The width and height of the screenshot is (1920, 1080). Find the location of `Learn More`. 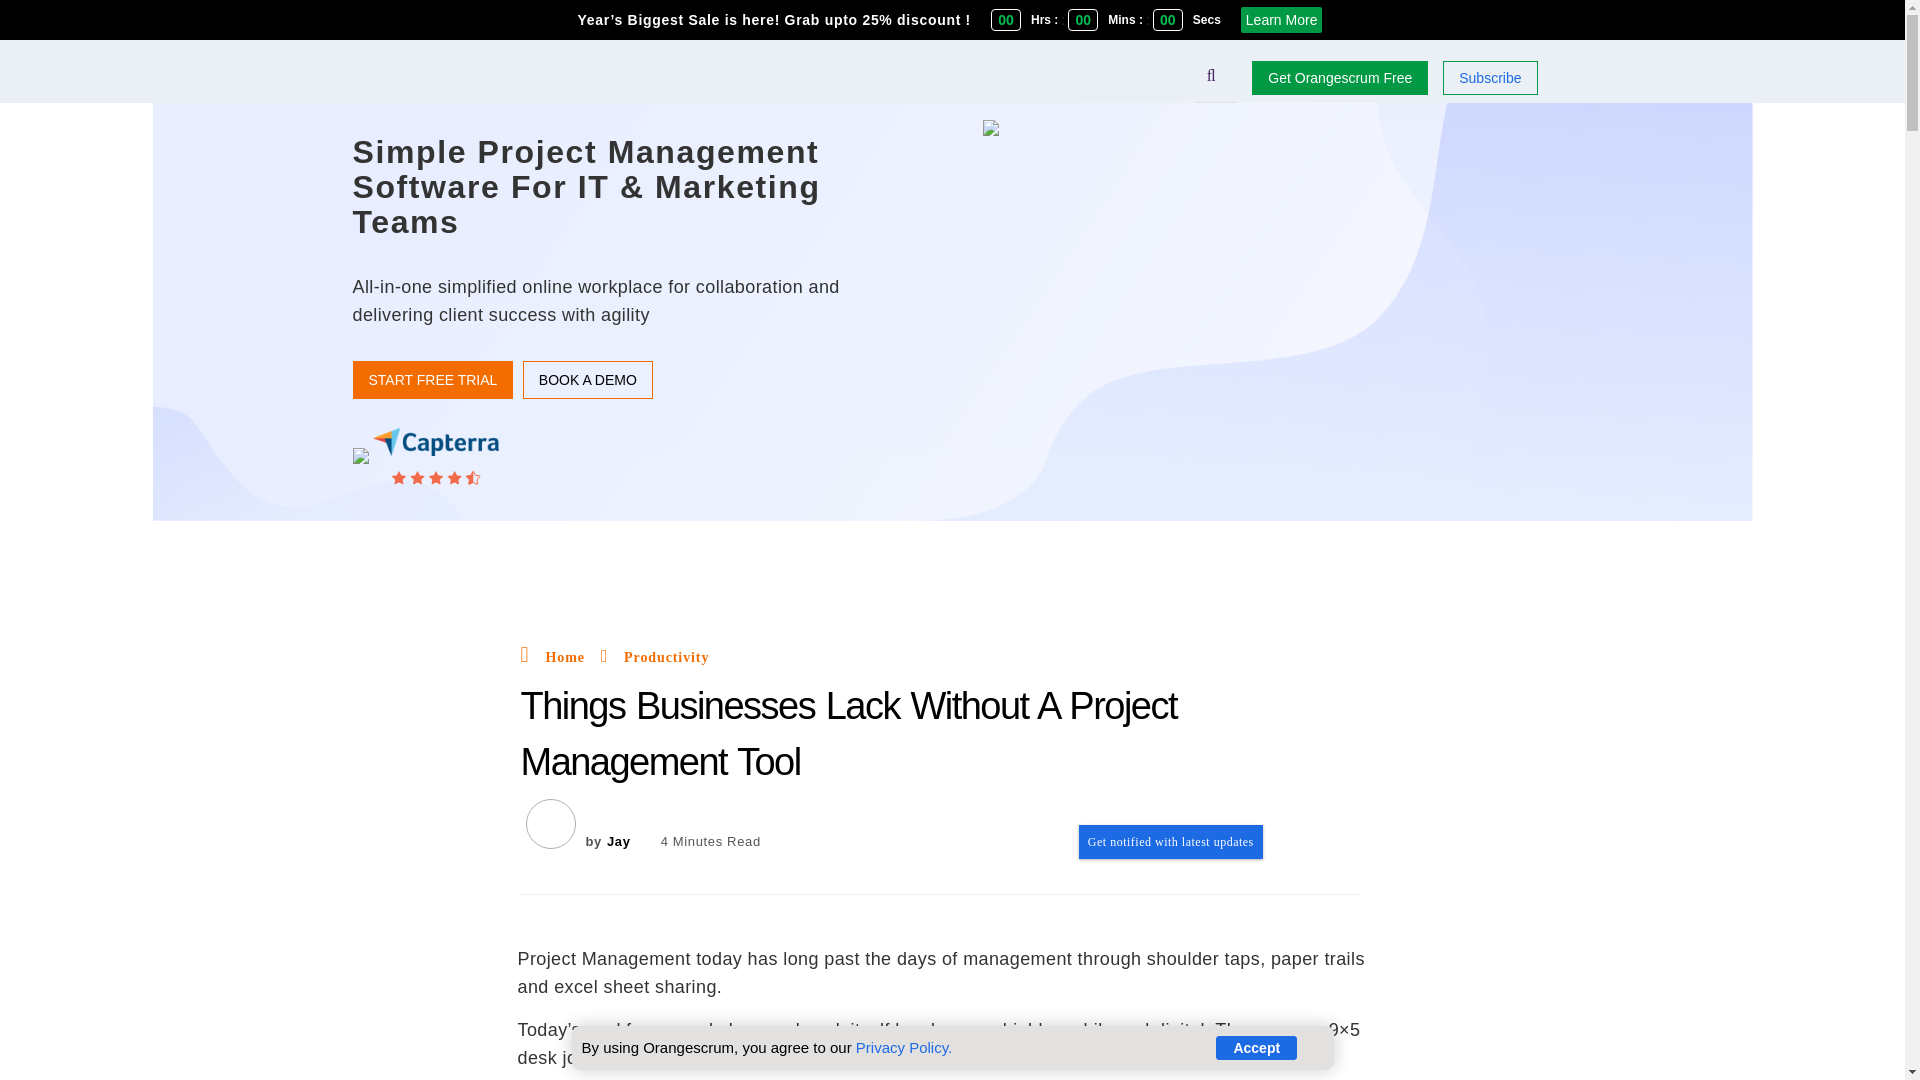

Learn More is located at coordinates (1281, 20).